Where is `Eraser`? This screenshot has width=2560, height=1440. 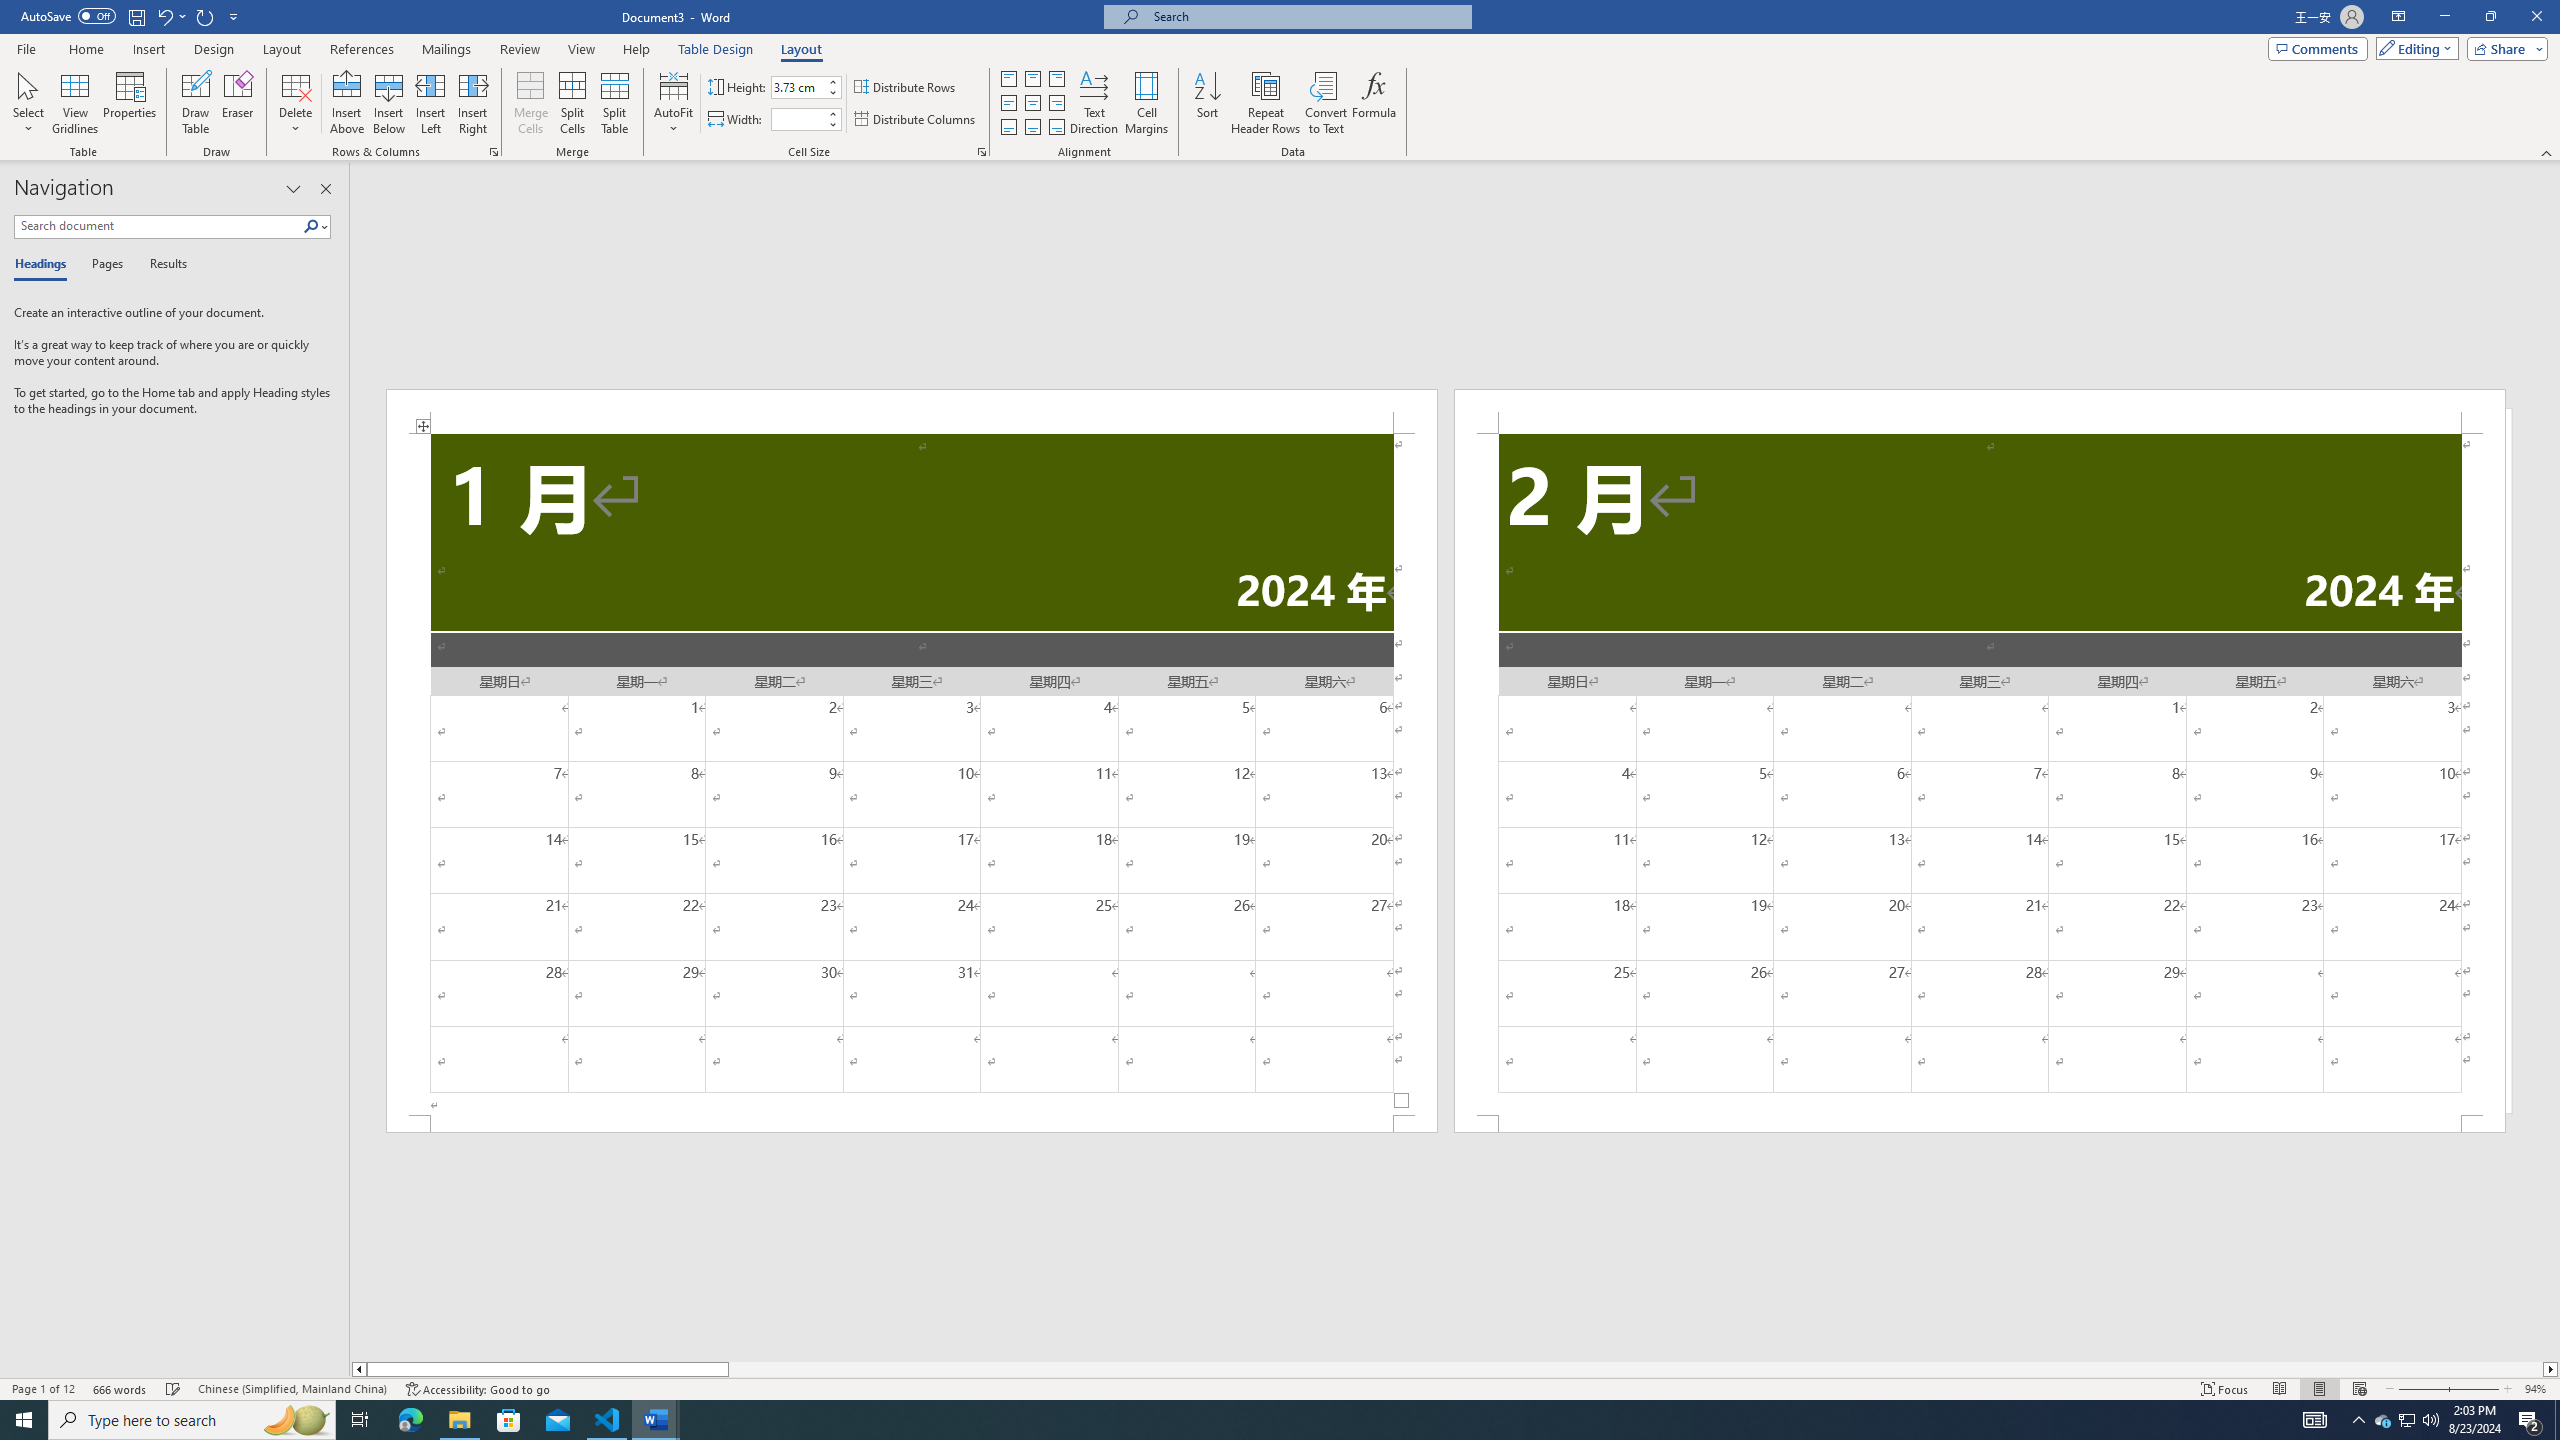 Eraser is located at coordinates (238, 103).